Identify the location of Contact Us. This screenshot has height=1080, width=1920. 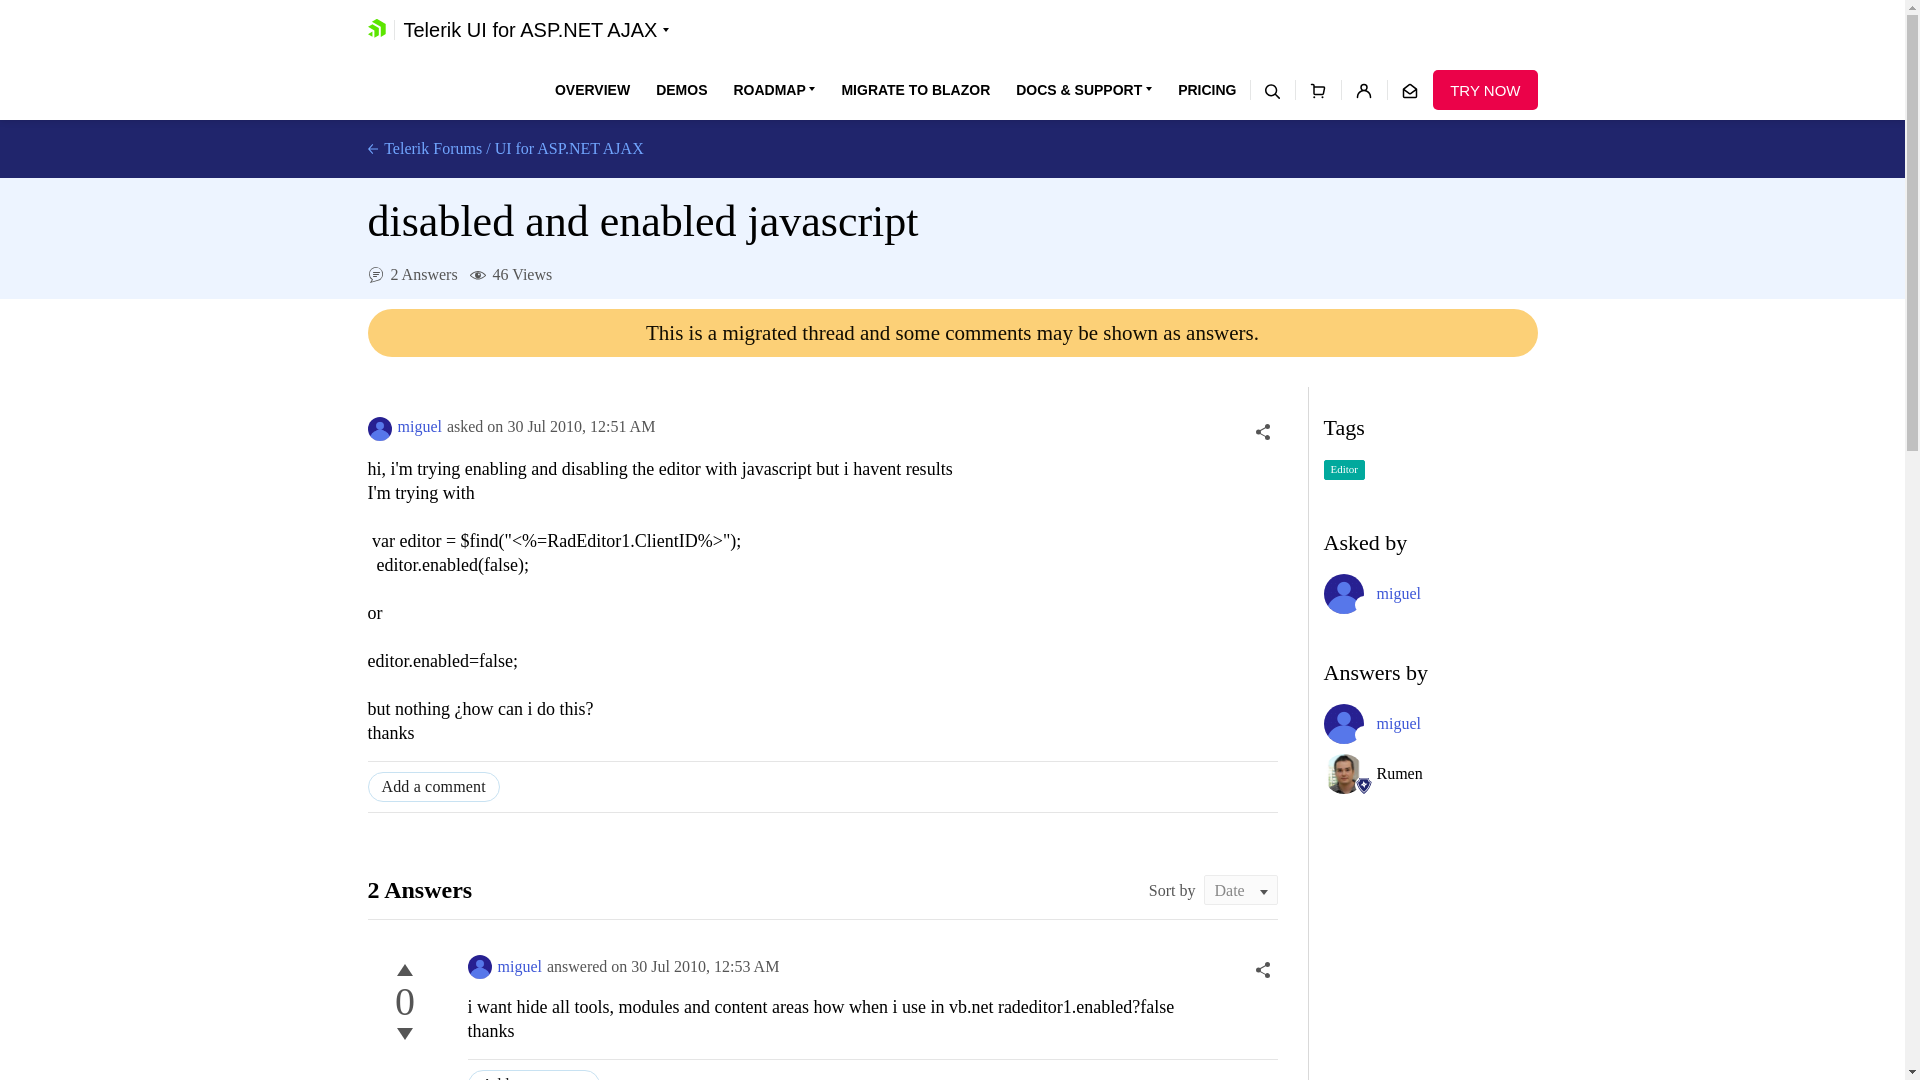
(1409, 90).